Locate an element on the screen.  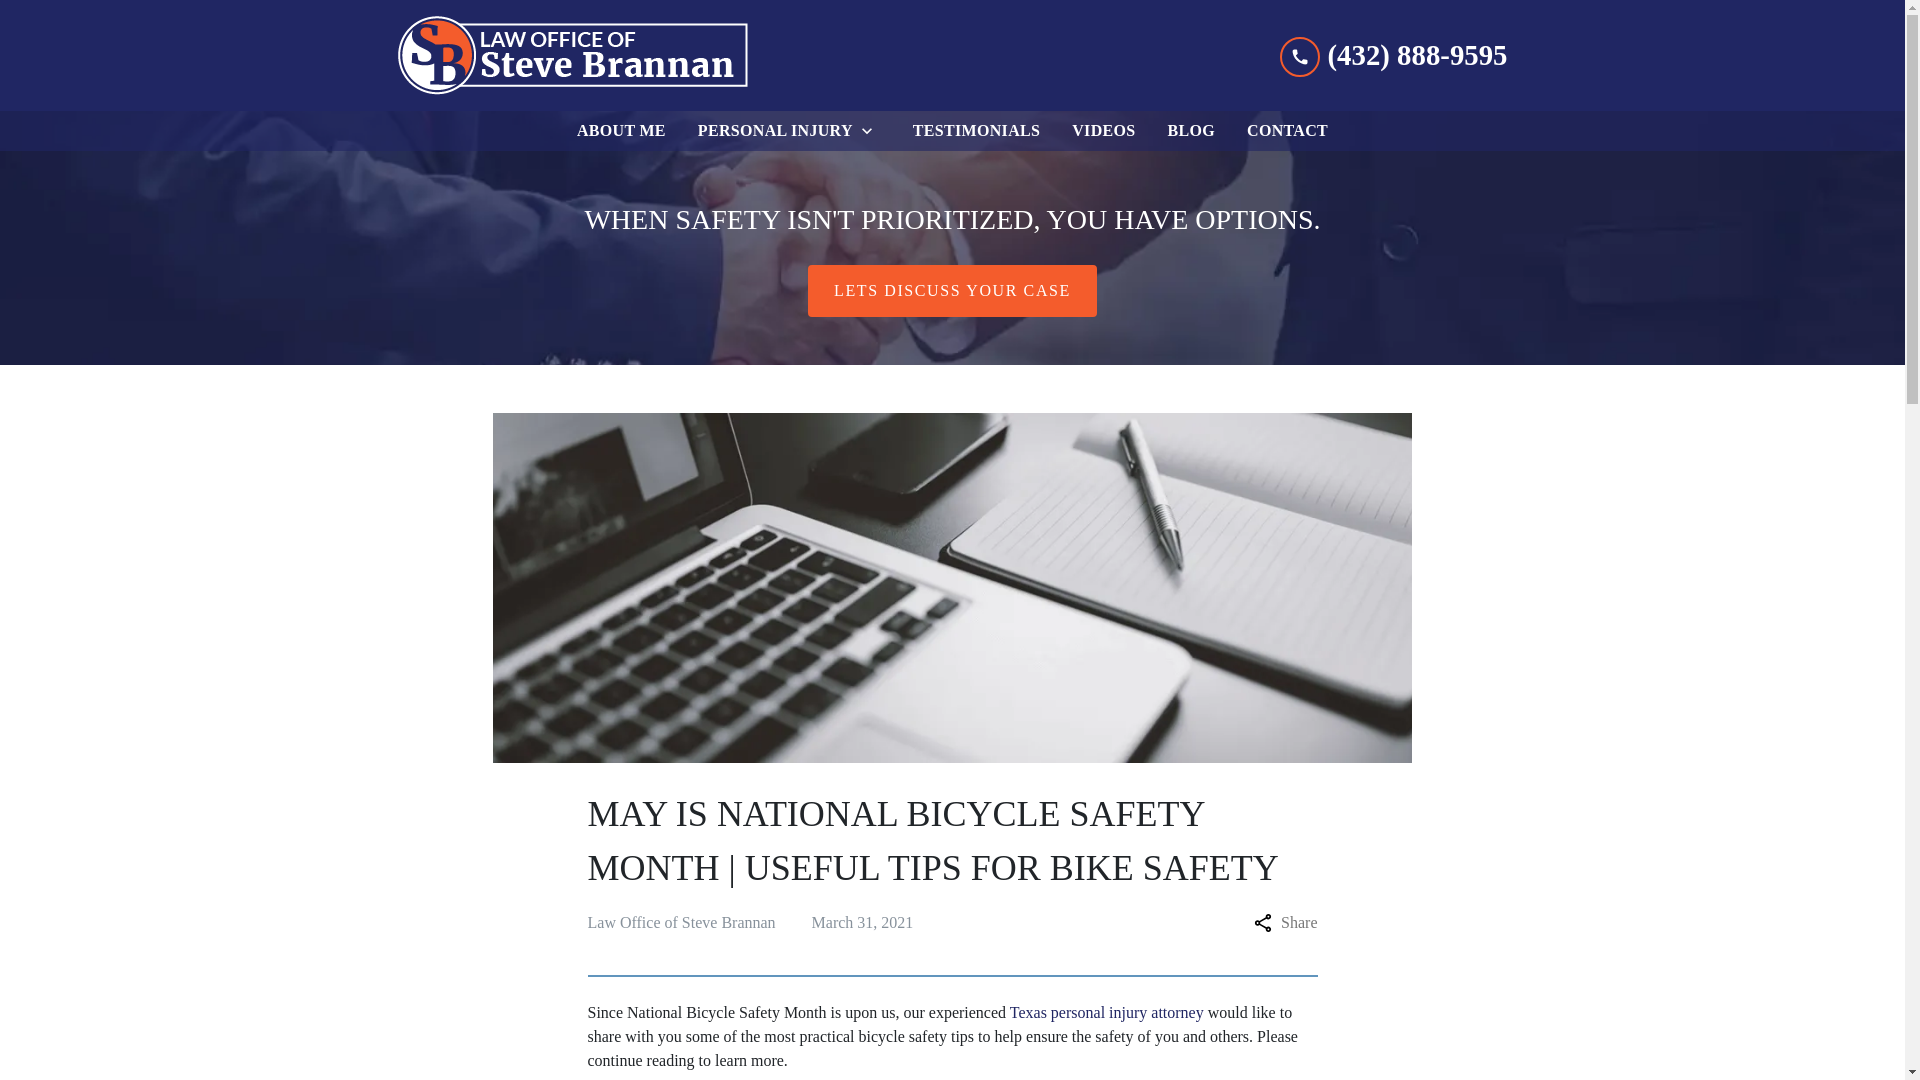
CONTACT is located at coordinates (1287, 131).